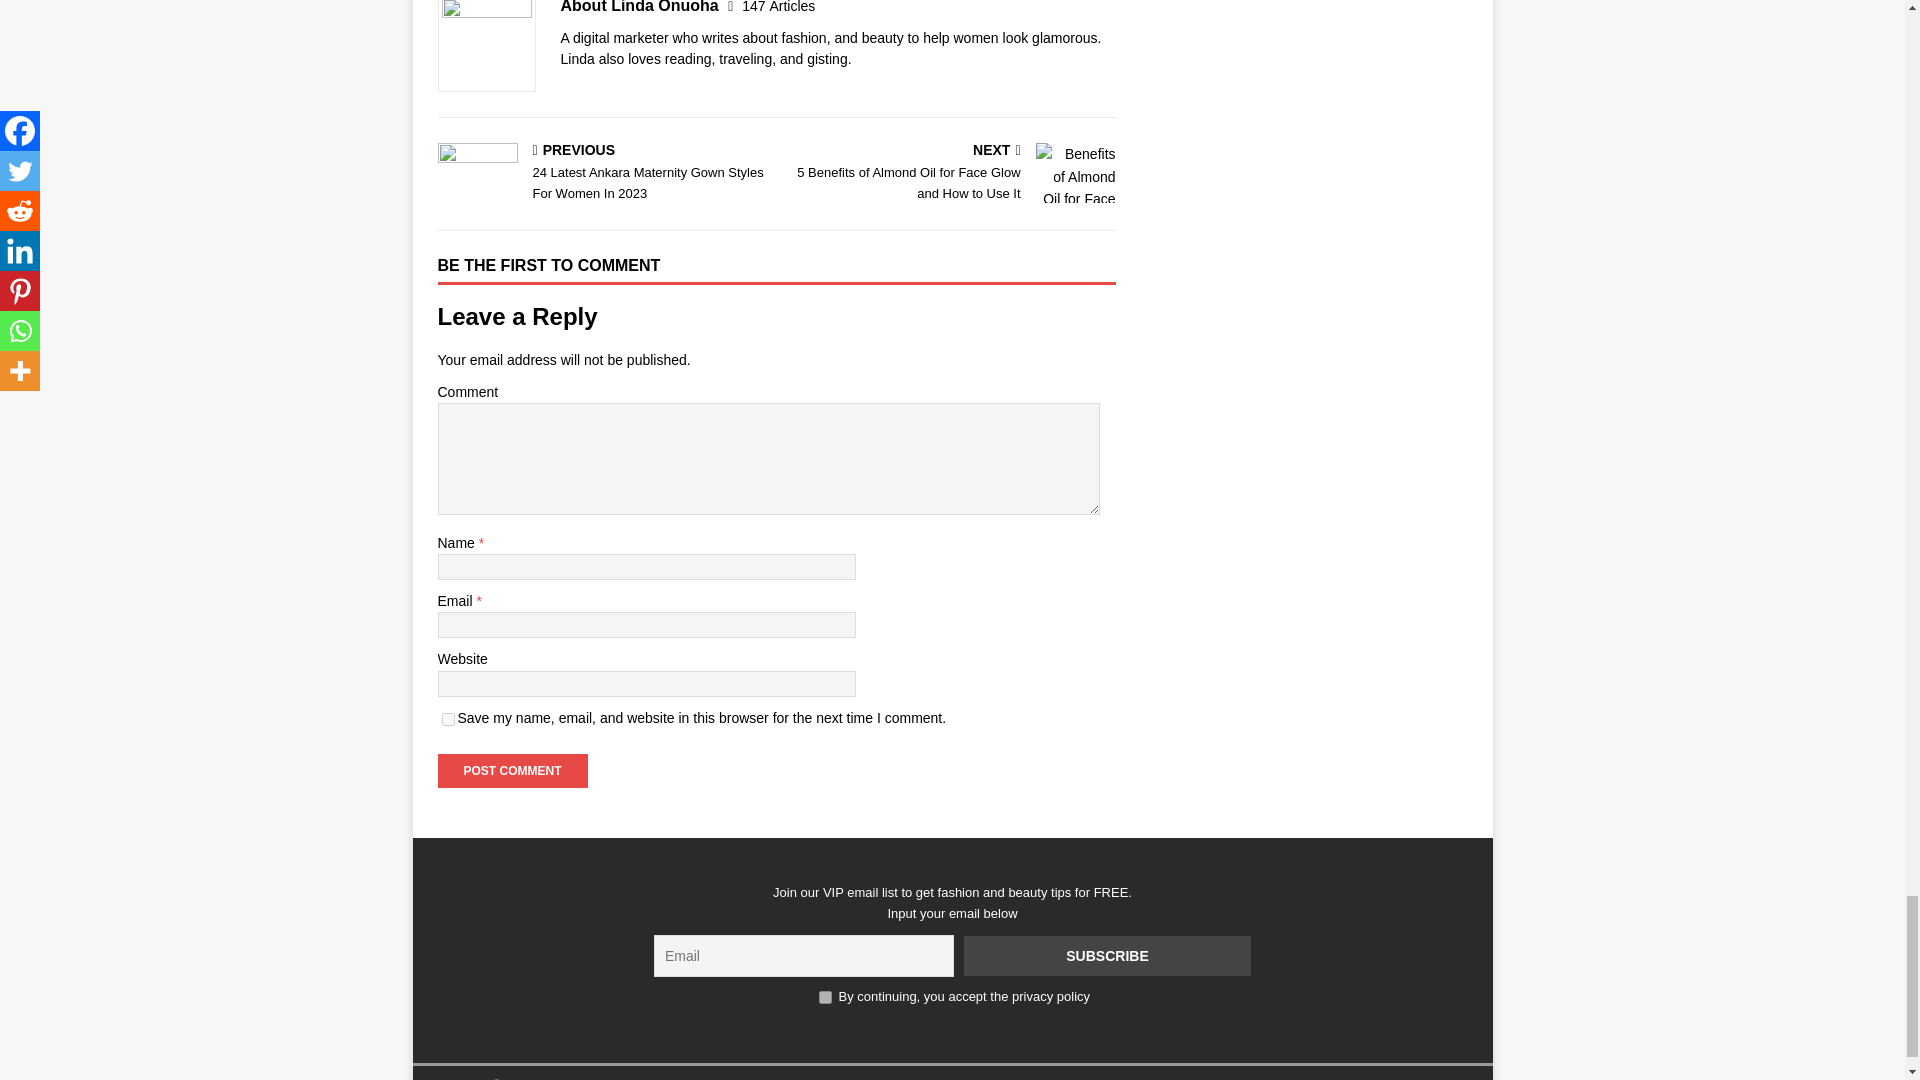 The image size is (1920, 1080). Describe the element at coordinates (1107, 956) in the screenshot. I see `Subscribe` at that location.